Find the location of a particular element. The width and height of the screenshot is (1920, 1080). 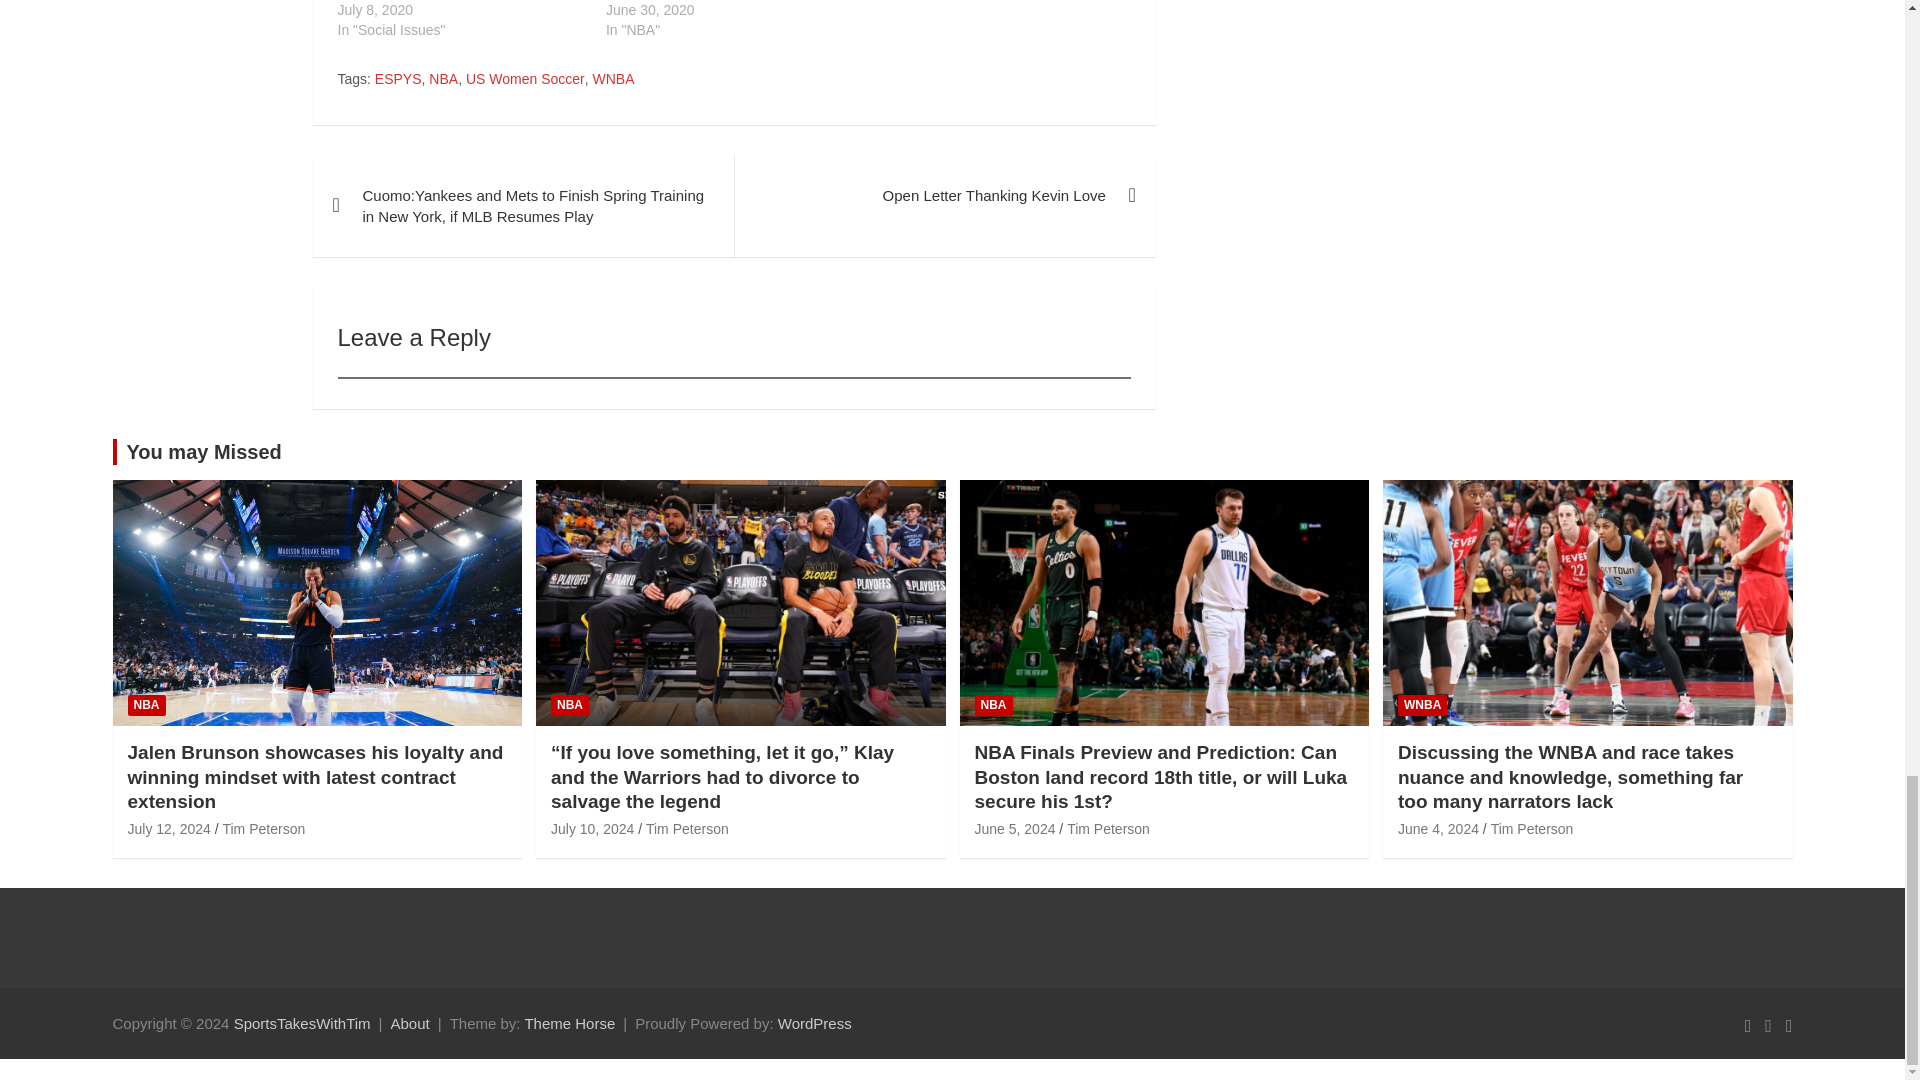

Theme Horse is located at coordinates (569, 1024).